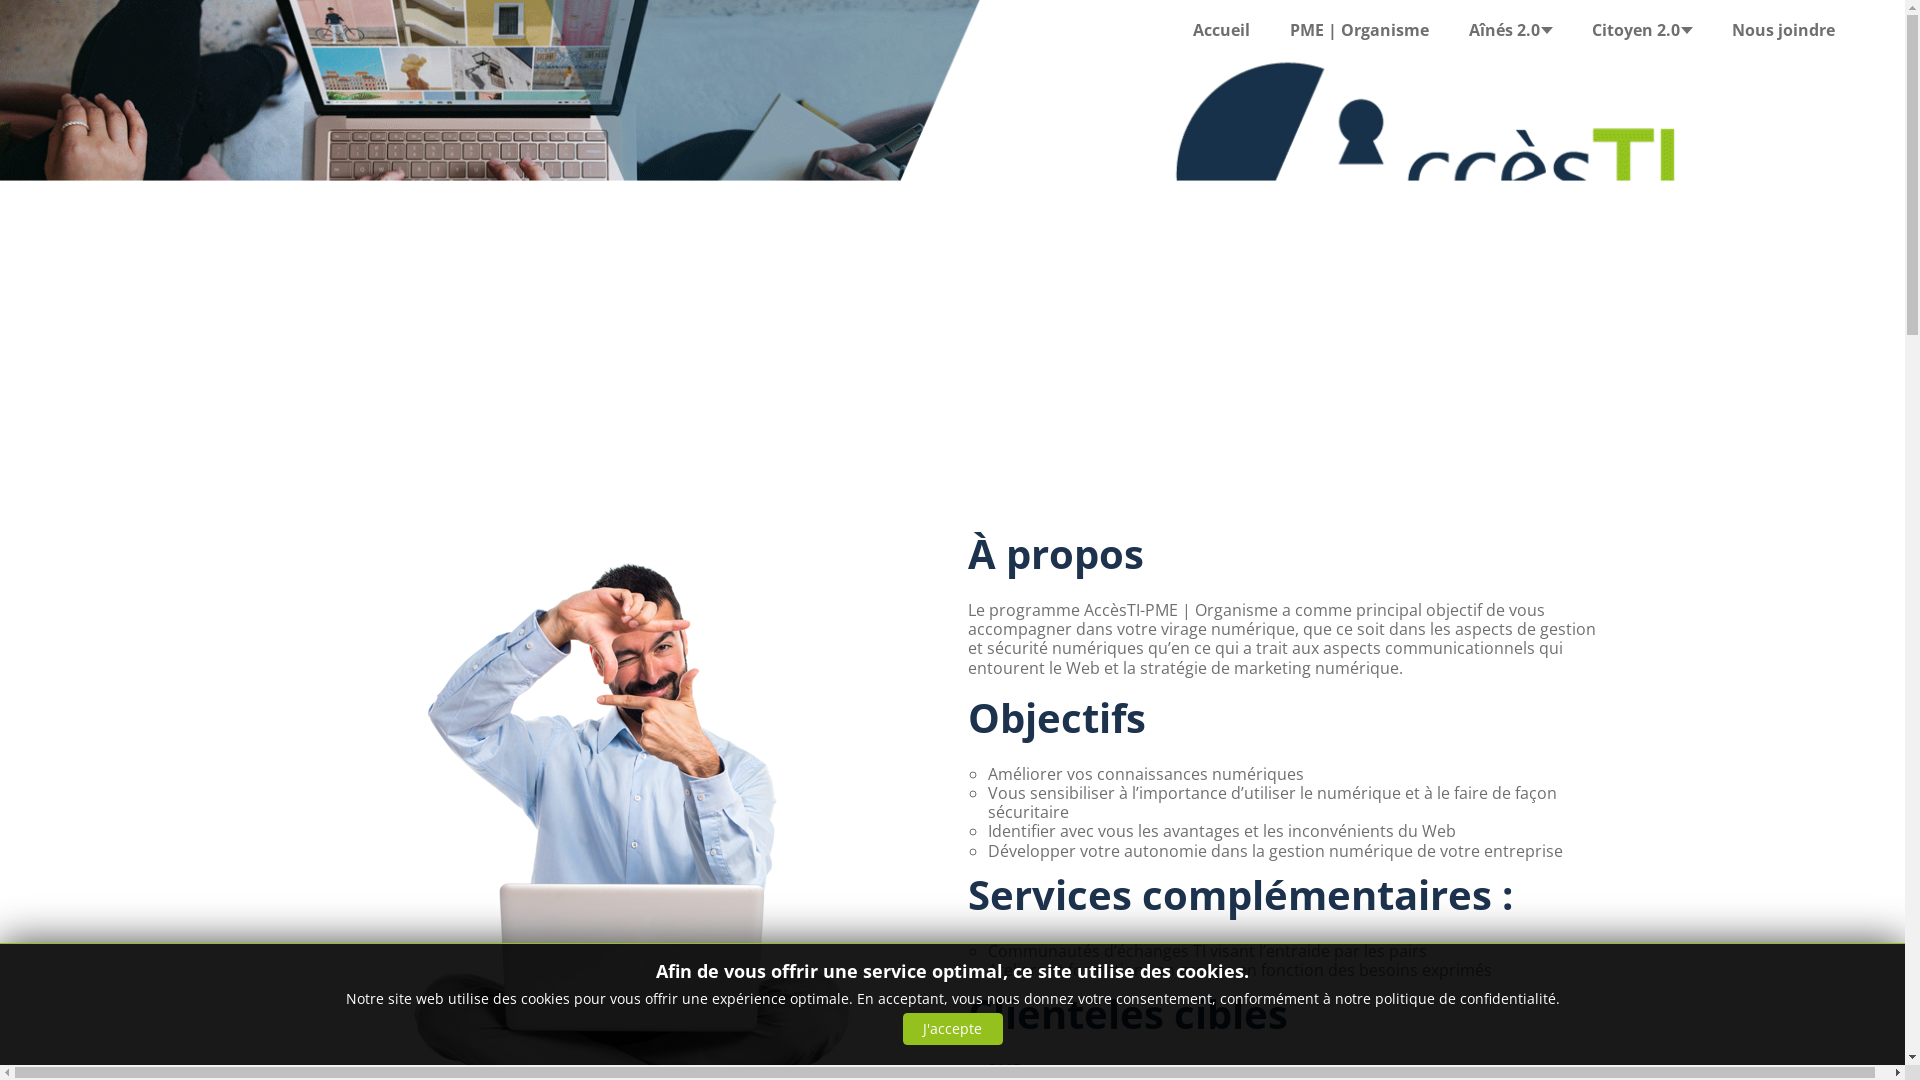  Describe the element at coordinates (1784, 30) in the screenshot. I see `Nous joindre` at that location.